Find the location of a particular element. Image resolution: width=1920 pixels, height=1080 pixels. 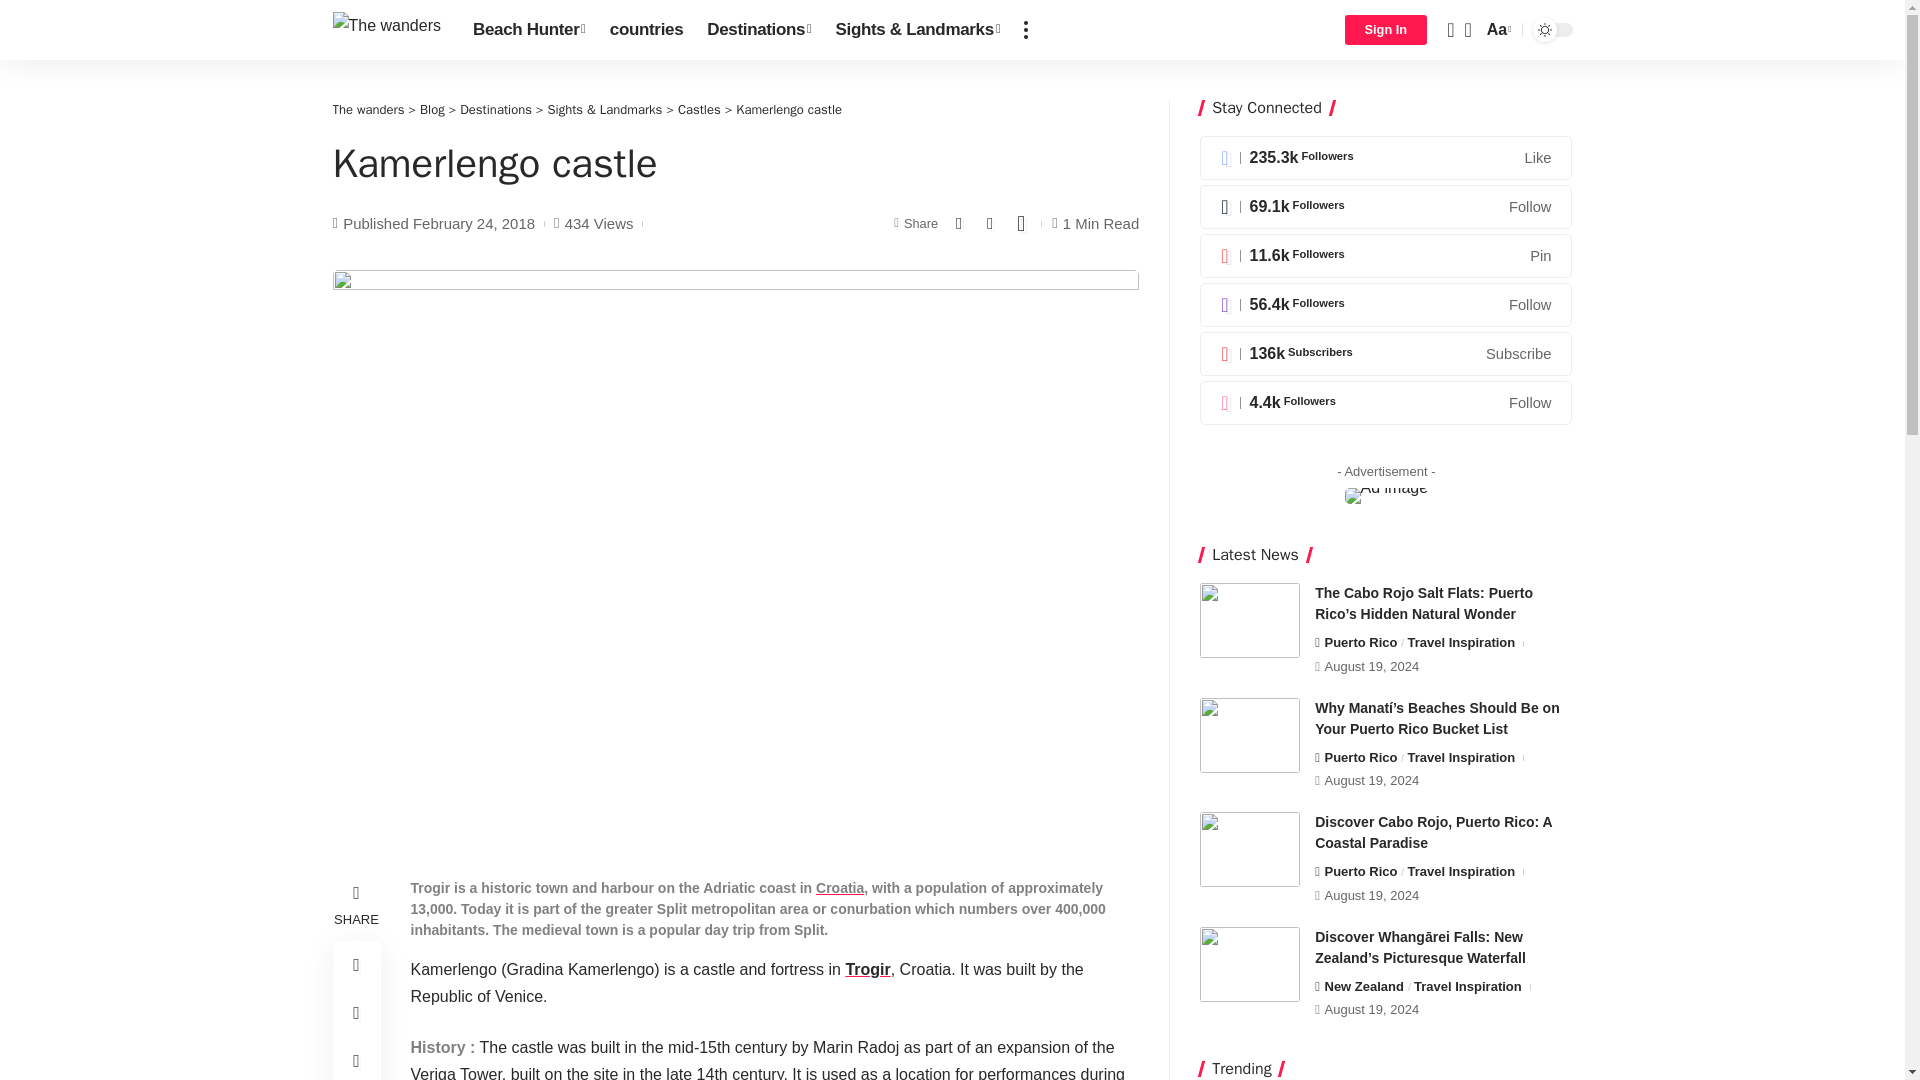

Go to the Castles Category archives. is located at coordinates (699, 109).